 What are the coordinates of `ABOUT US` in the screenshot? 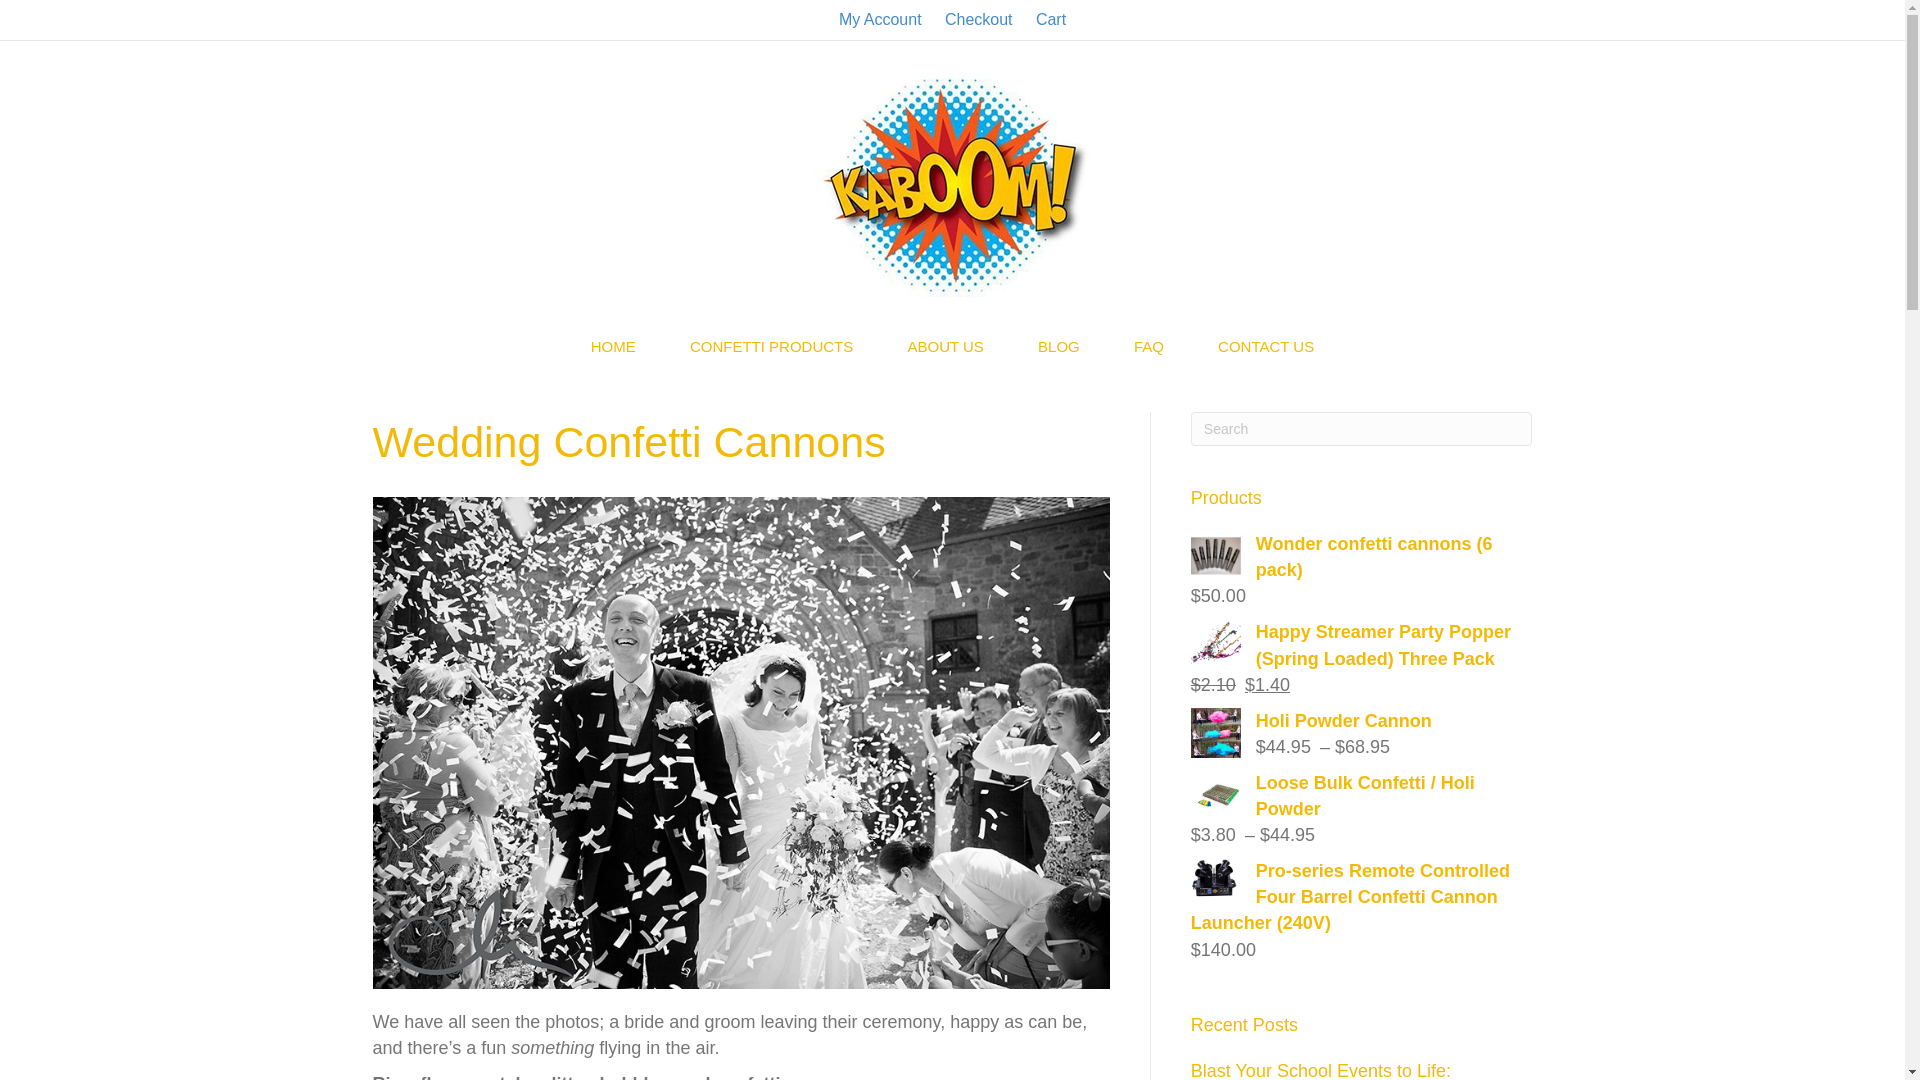 It's located at (945, 346).